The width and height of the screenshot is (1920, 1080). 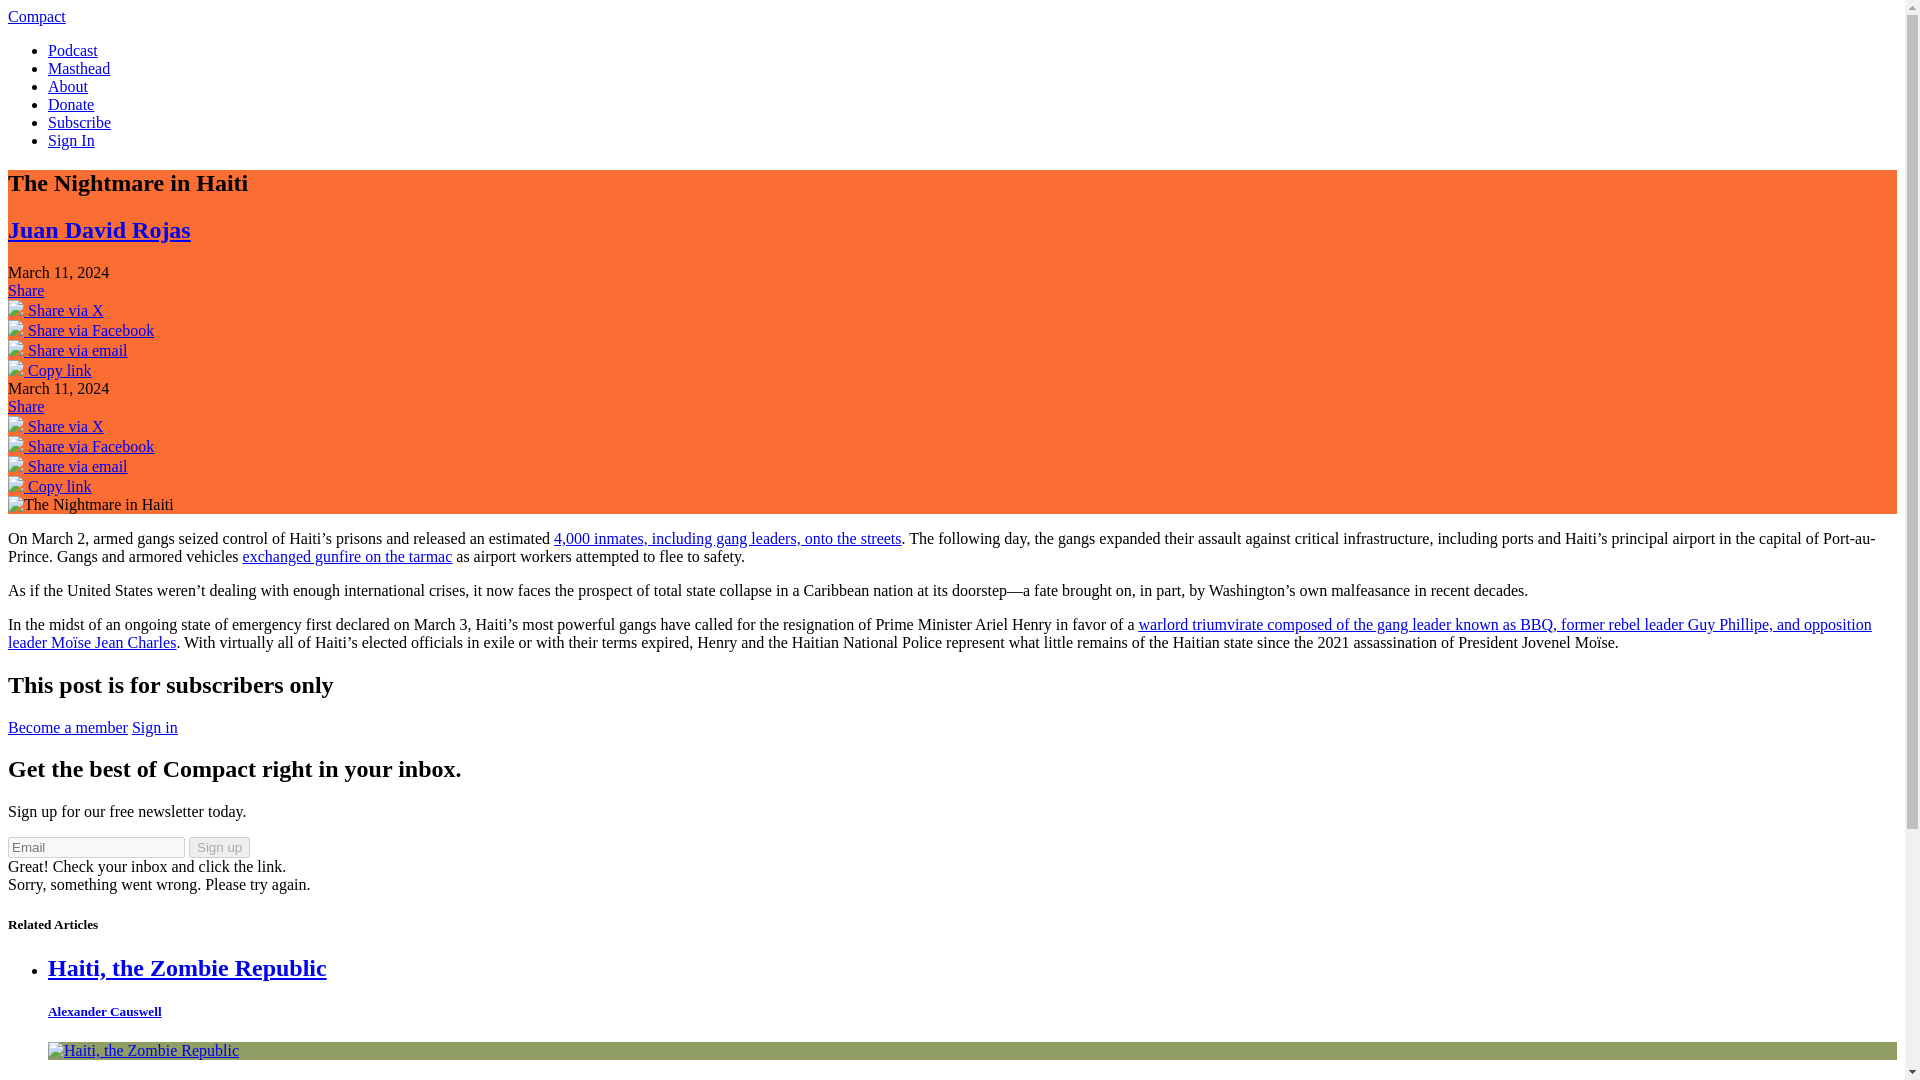 I want to click on Juan David Rojas, so click(x=98, y=230).